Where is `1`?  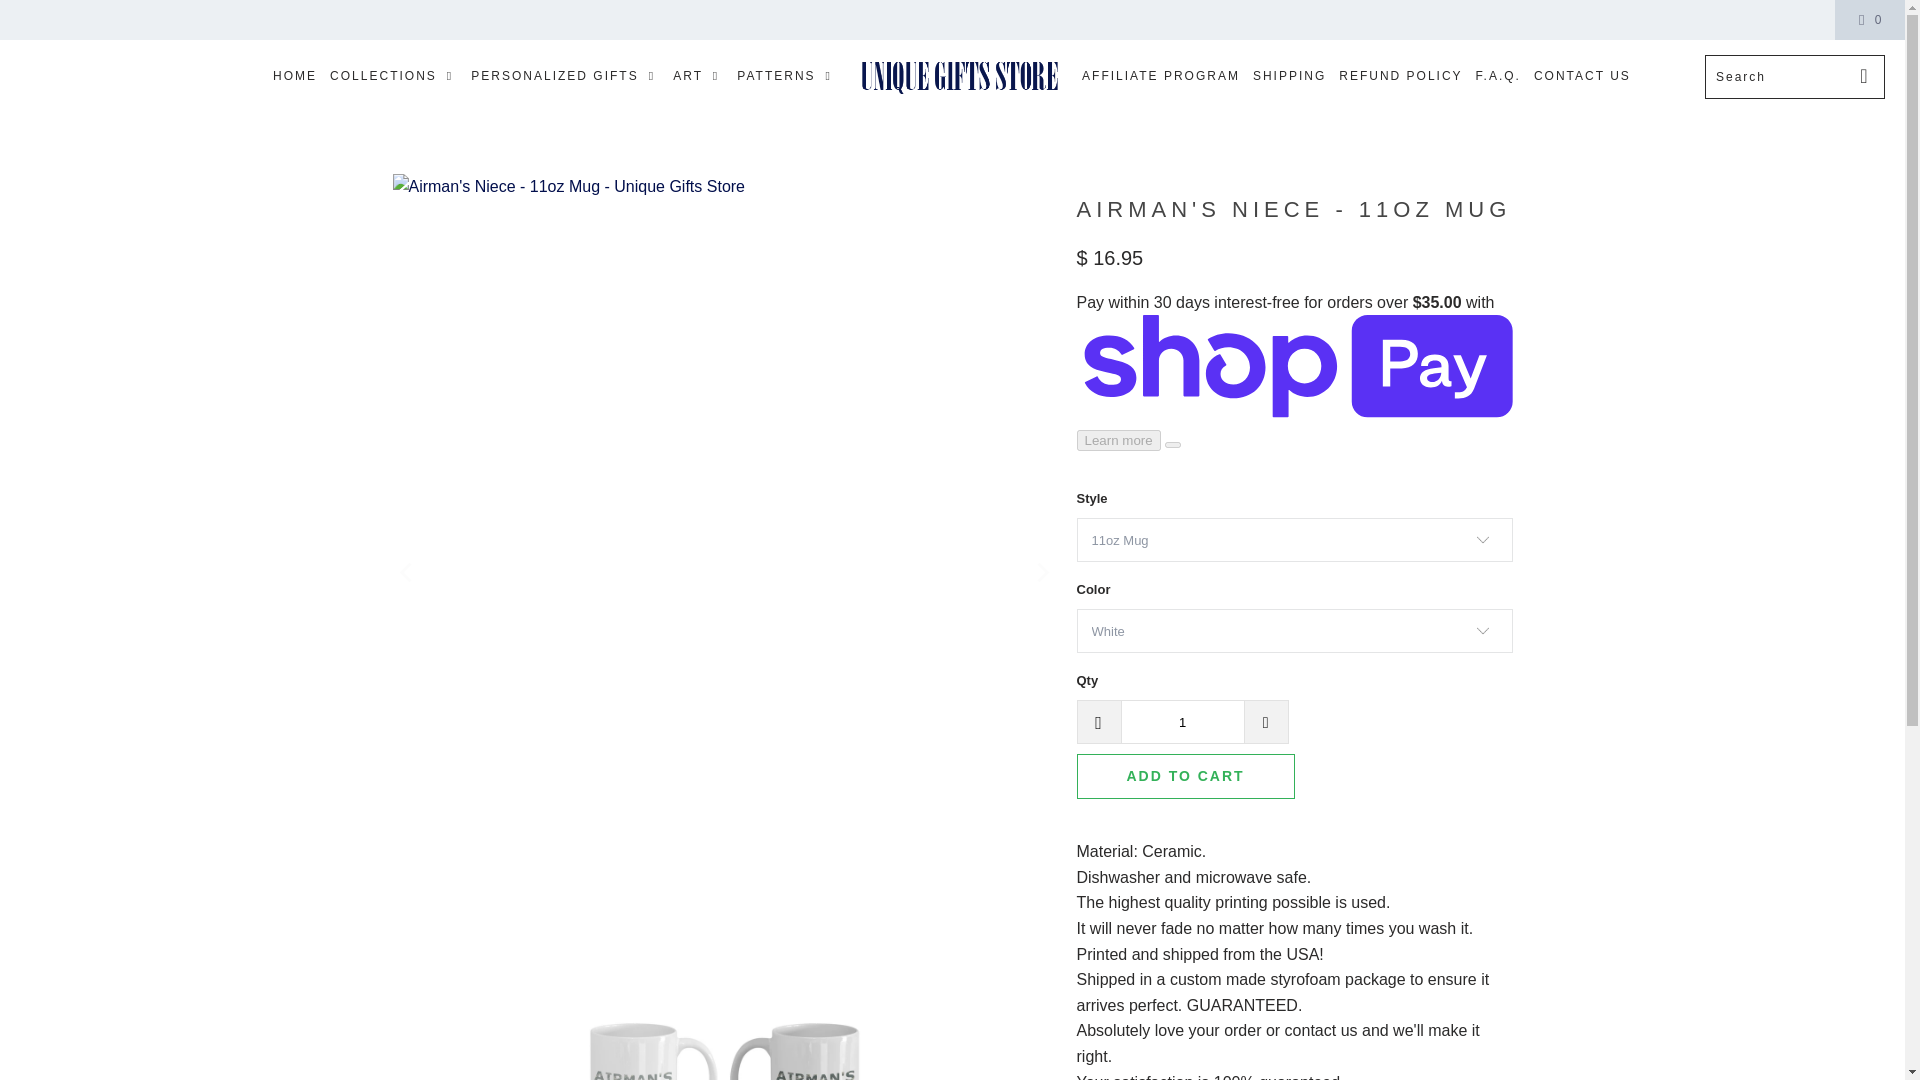 1 is located at coordinates (1182, 722).